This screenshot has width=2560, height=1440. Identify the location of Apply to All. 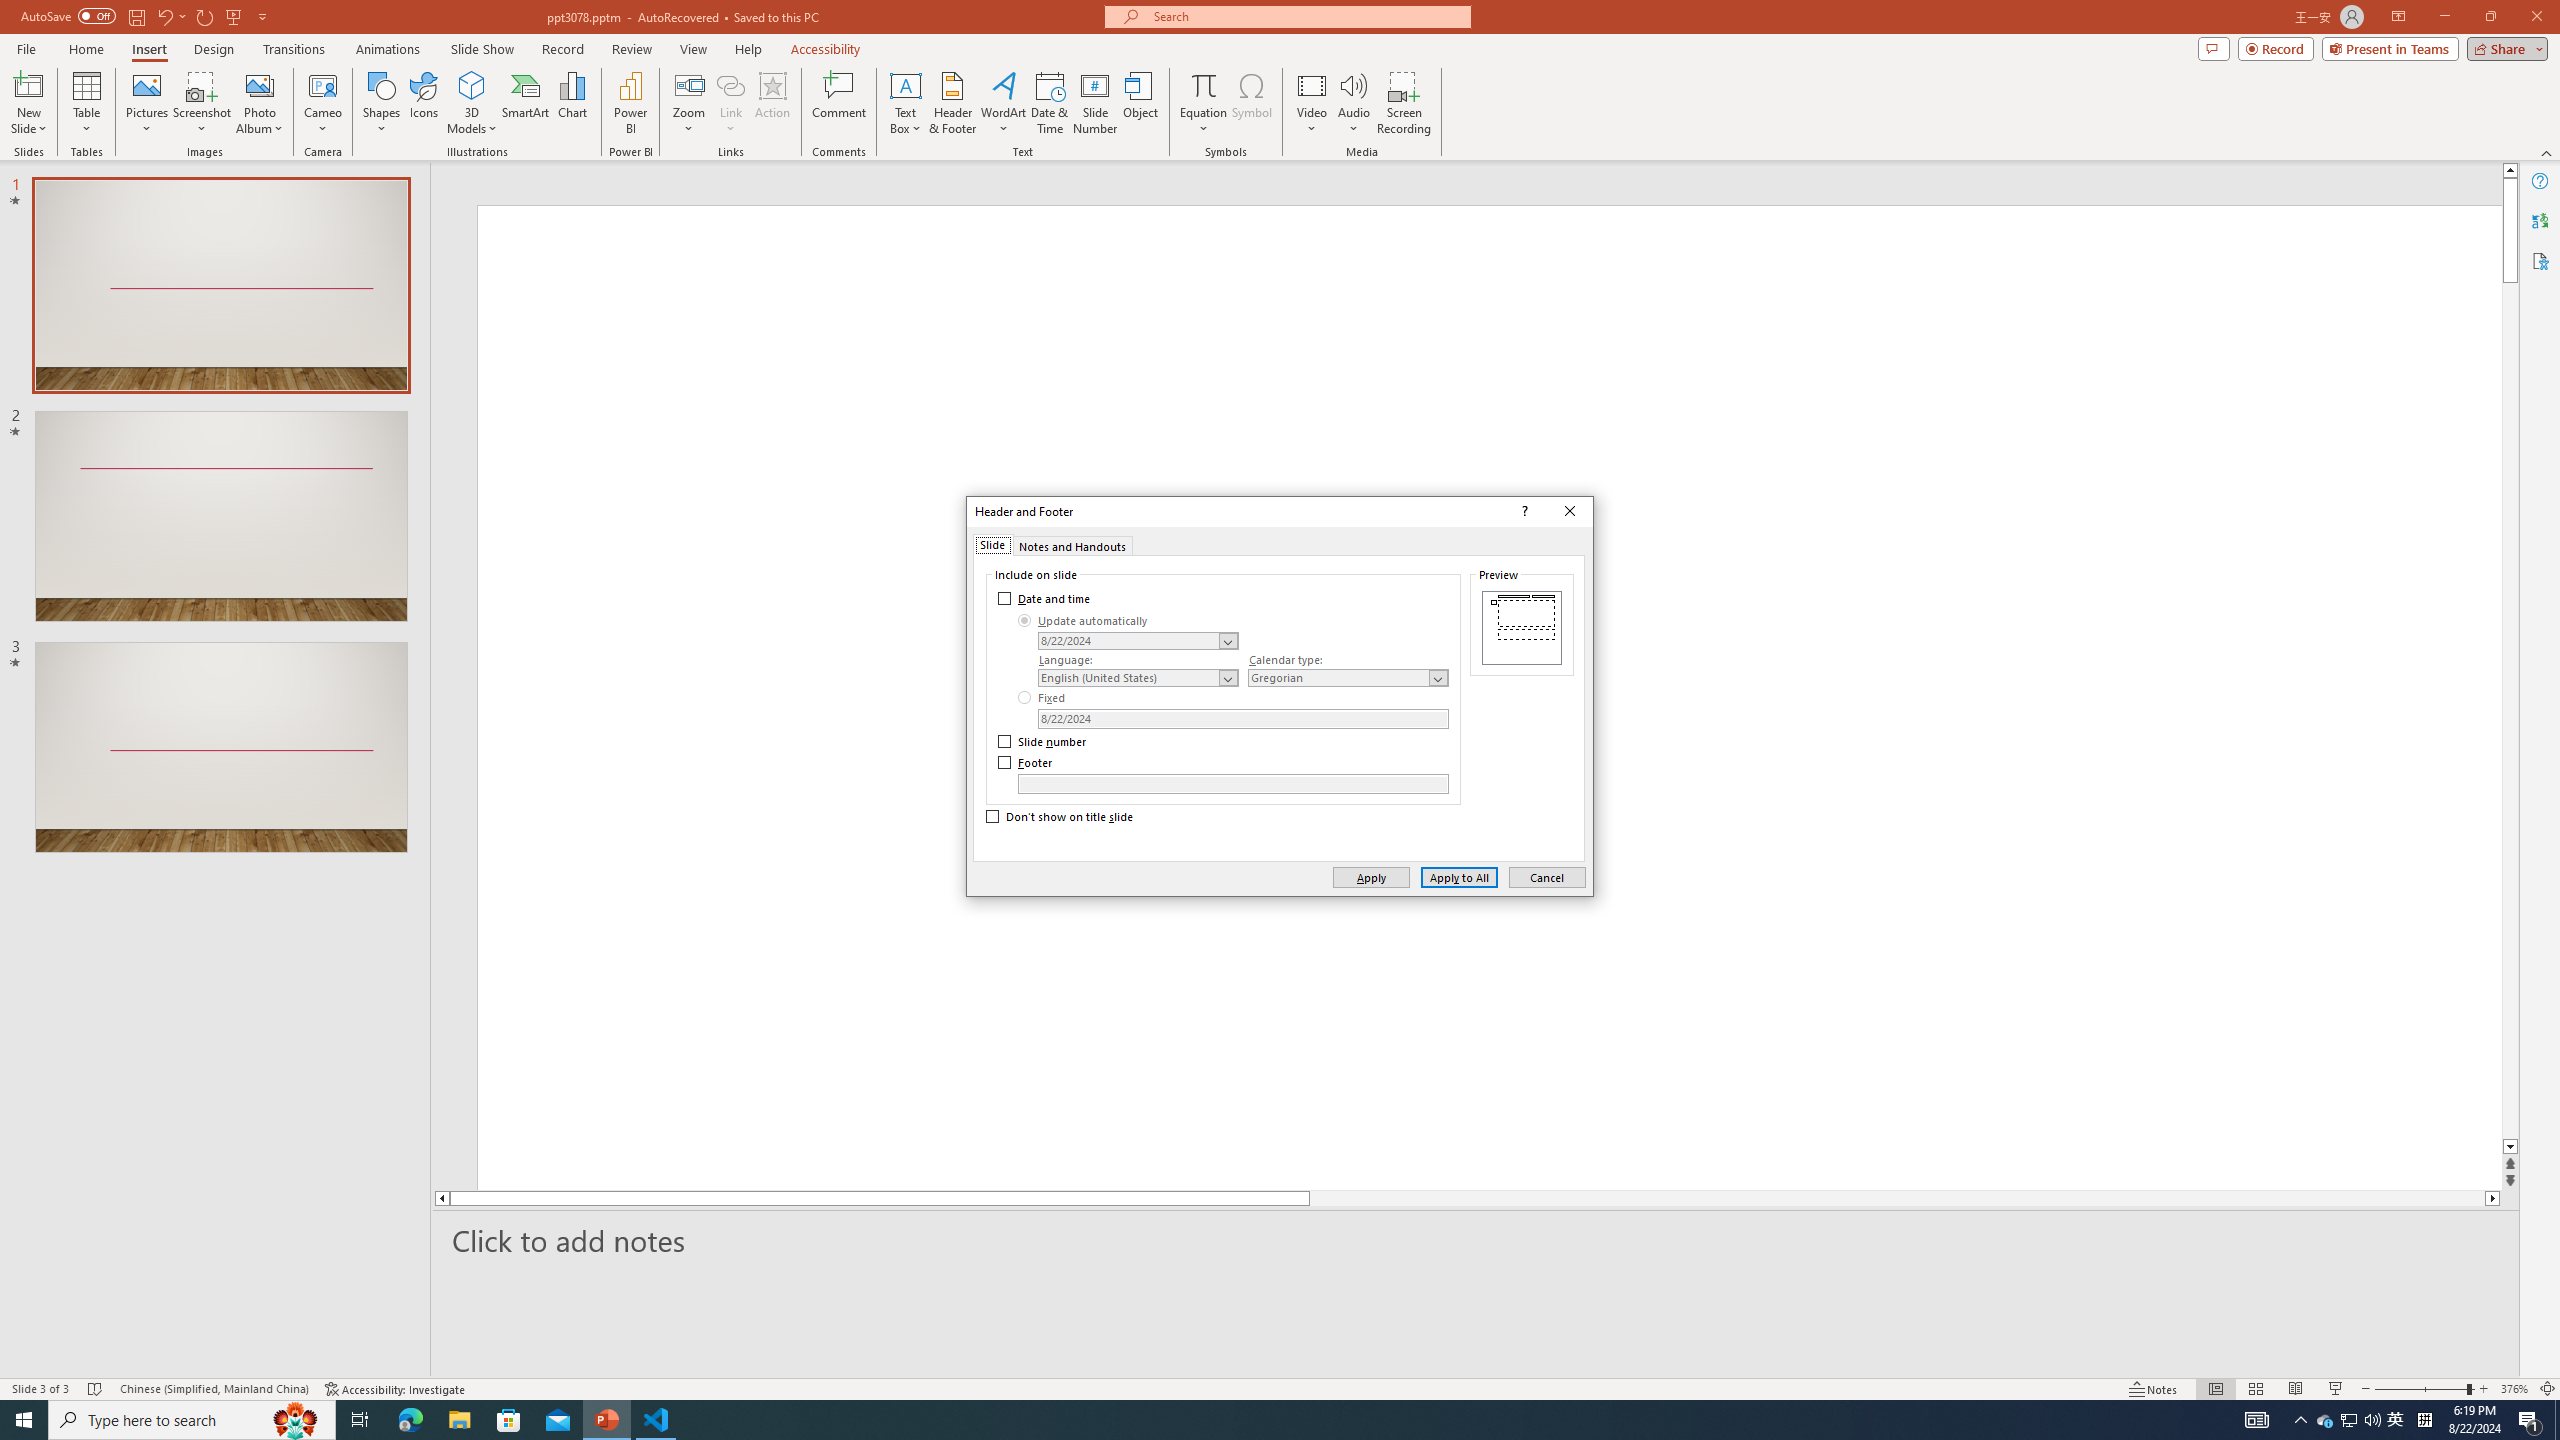
(1460, 876).